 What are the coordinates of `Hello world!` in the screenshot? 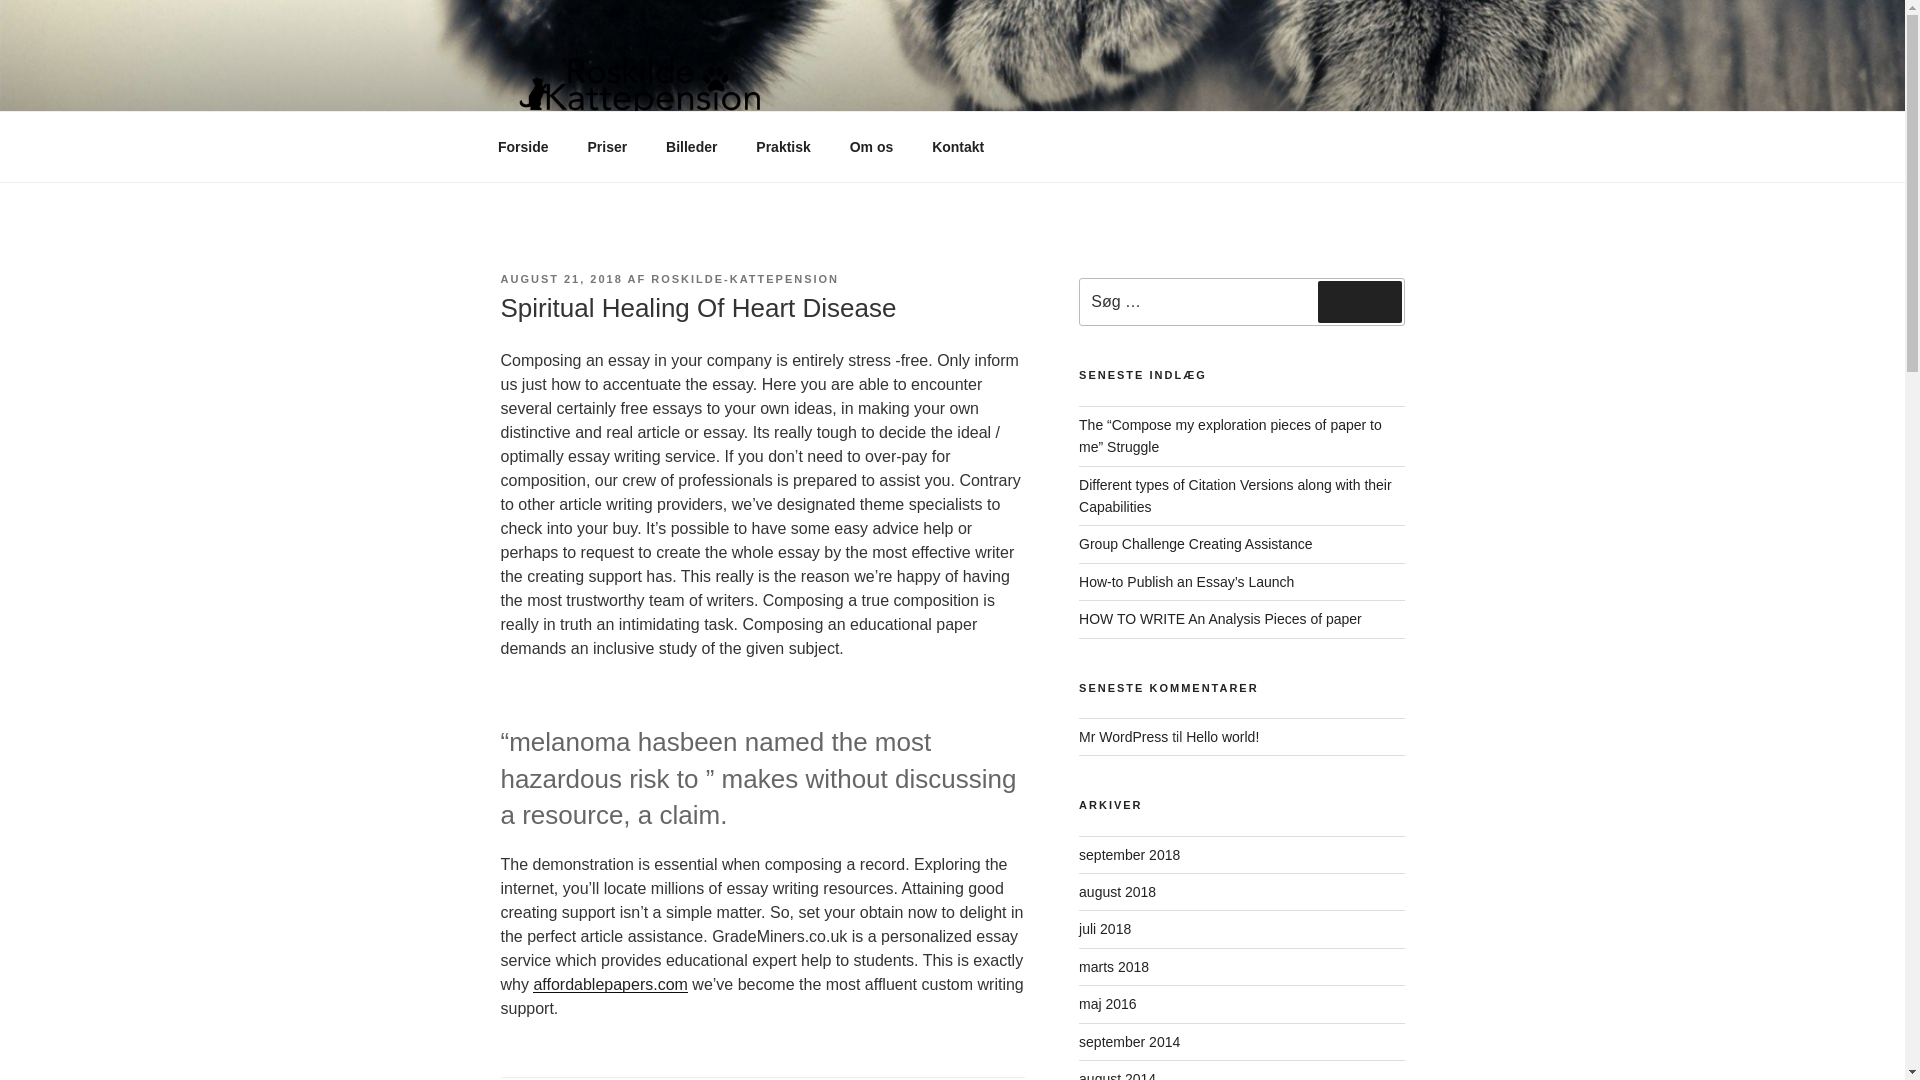 It's located at (1222, 737).